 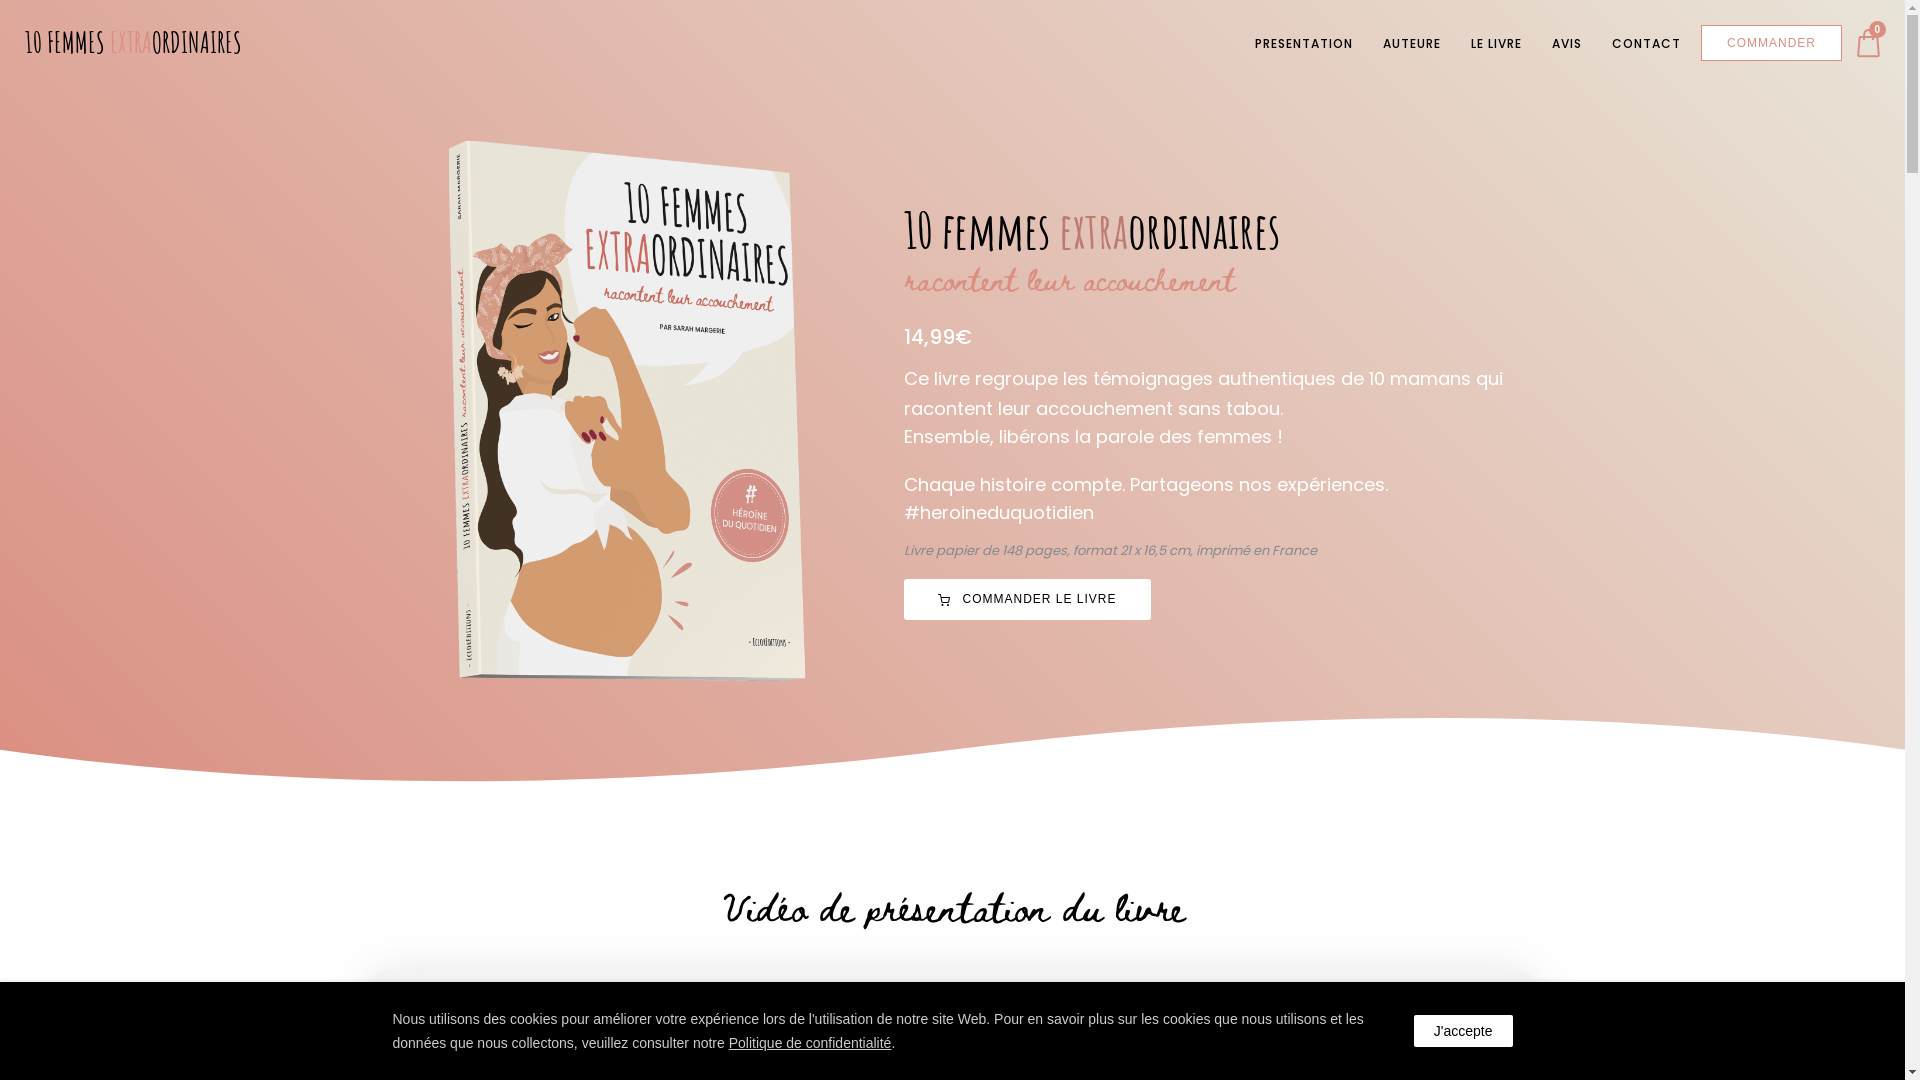 I want to click on PRESENTATION, so click(x=1304, y=44).